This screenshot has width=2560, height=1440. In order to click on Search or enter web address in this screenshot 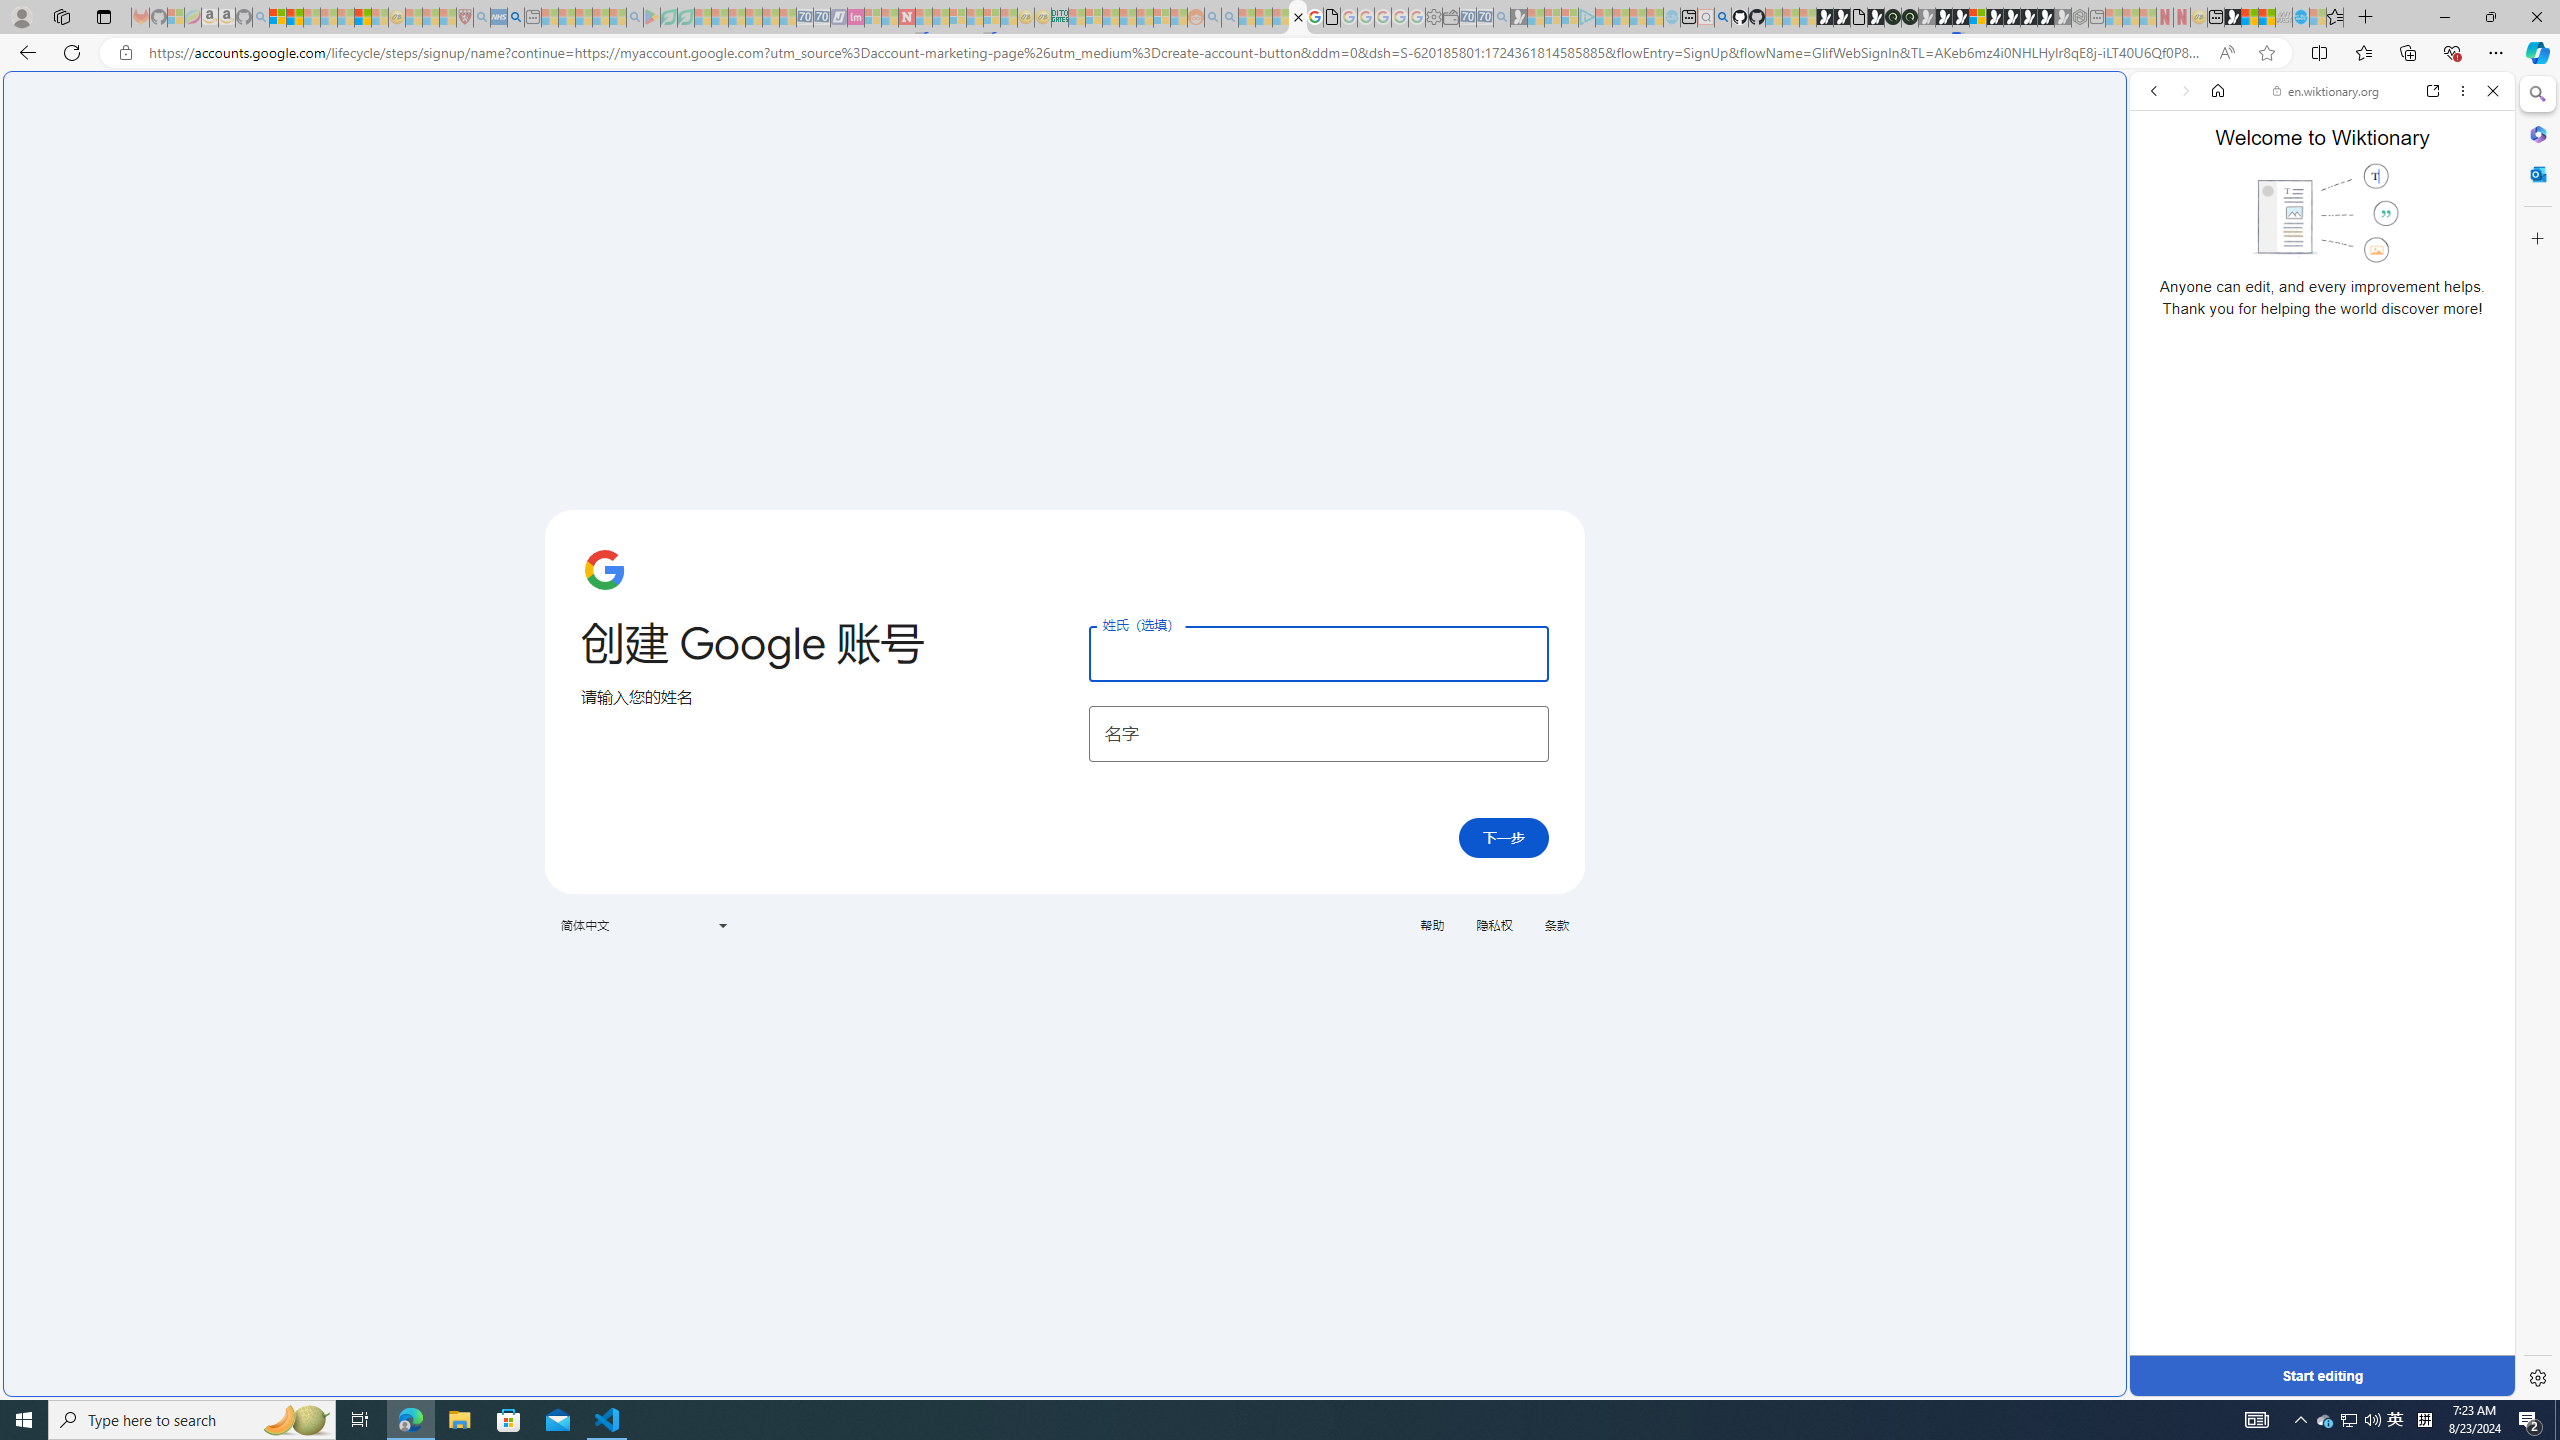, I will do `click(1622, 192)`.